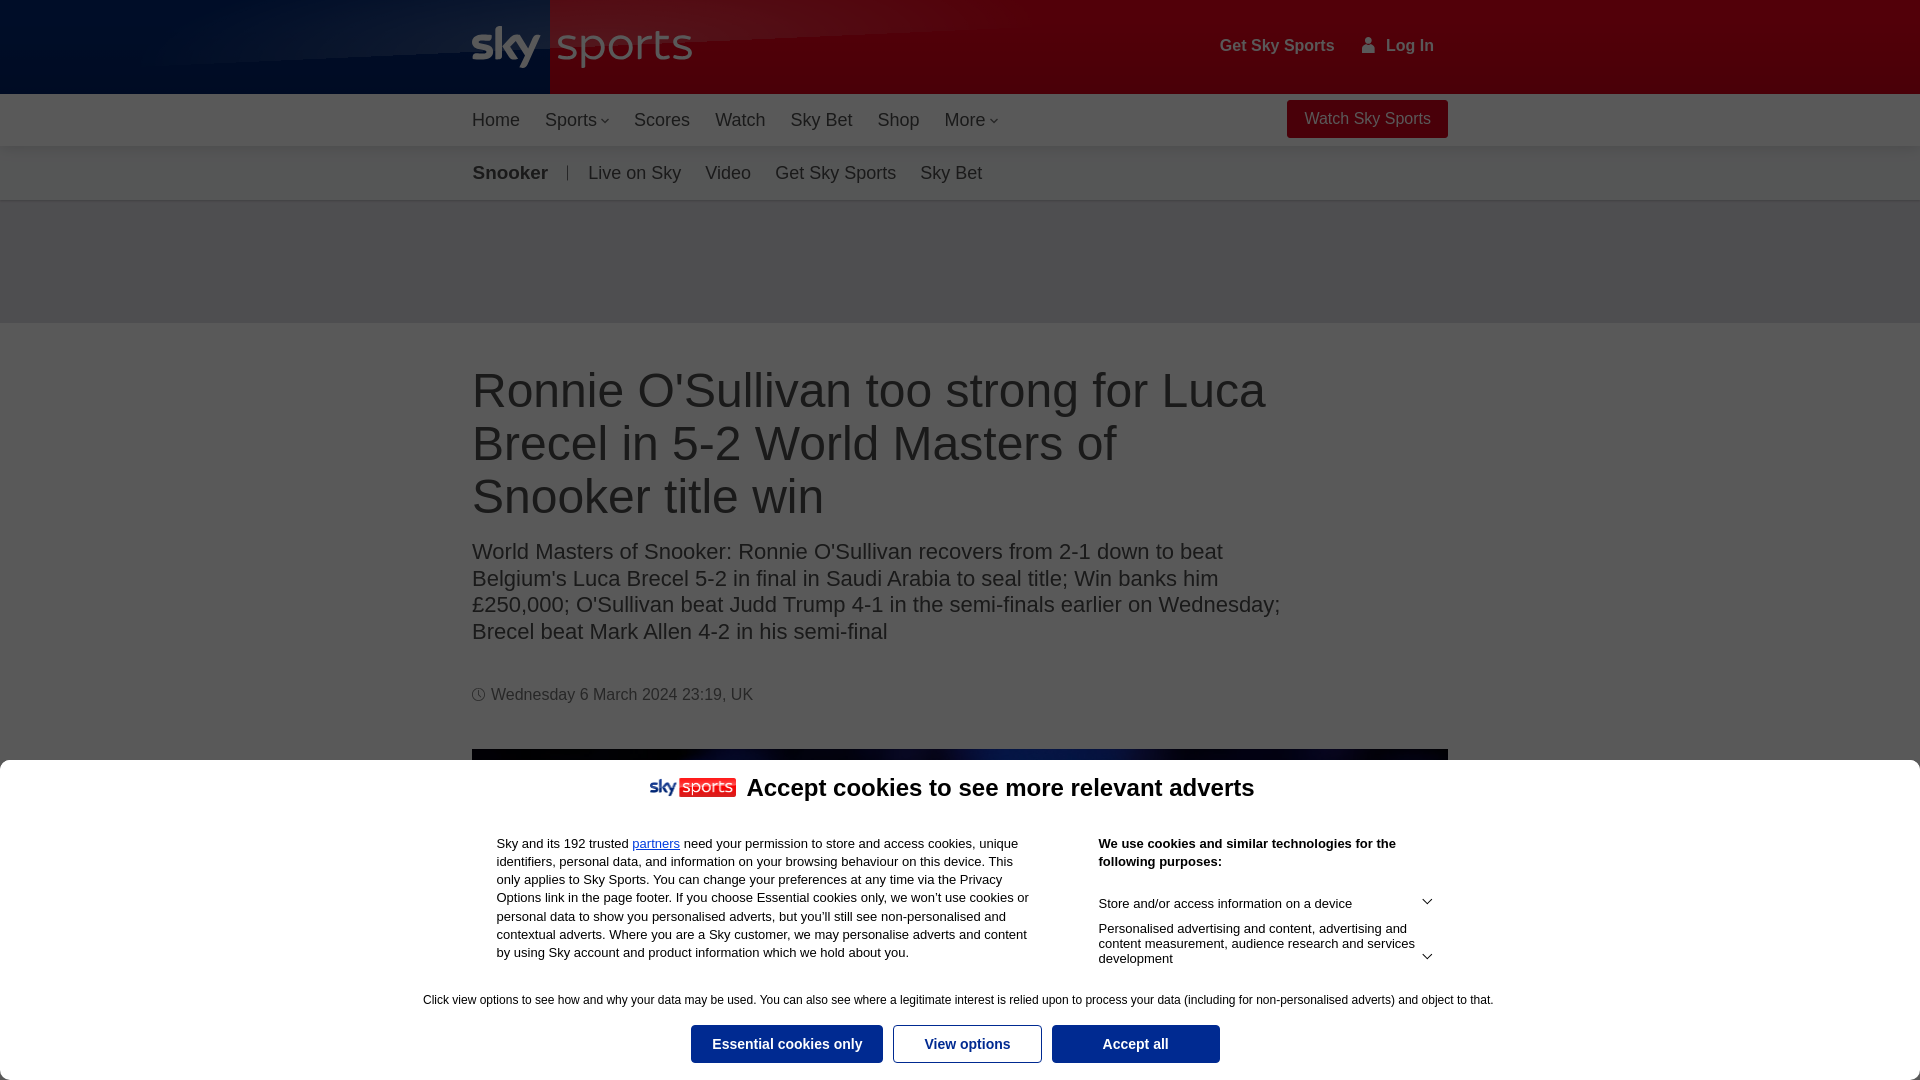 This screenshot has height=1080, width=1920. What do you see at coordinates (1278, 46) in the screenshot?
I see `Get Sky Sports` at bounding box center [1278, 46].